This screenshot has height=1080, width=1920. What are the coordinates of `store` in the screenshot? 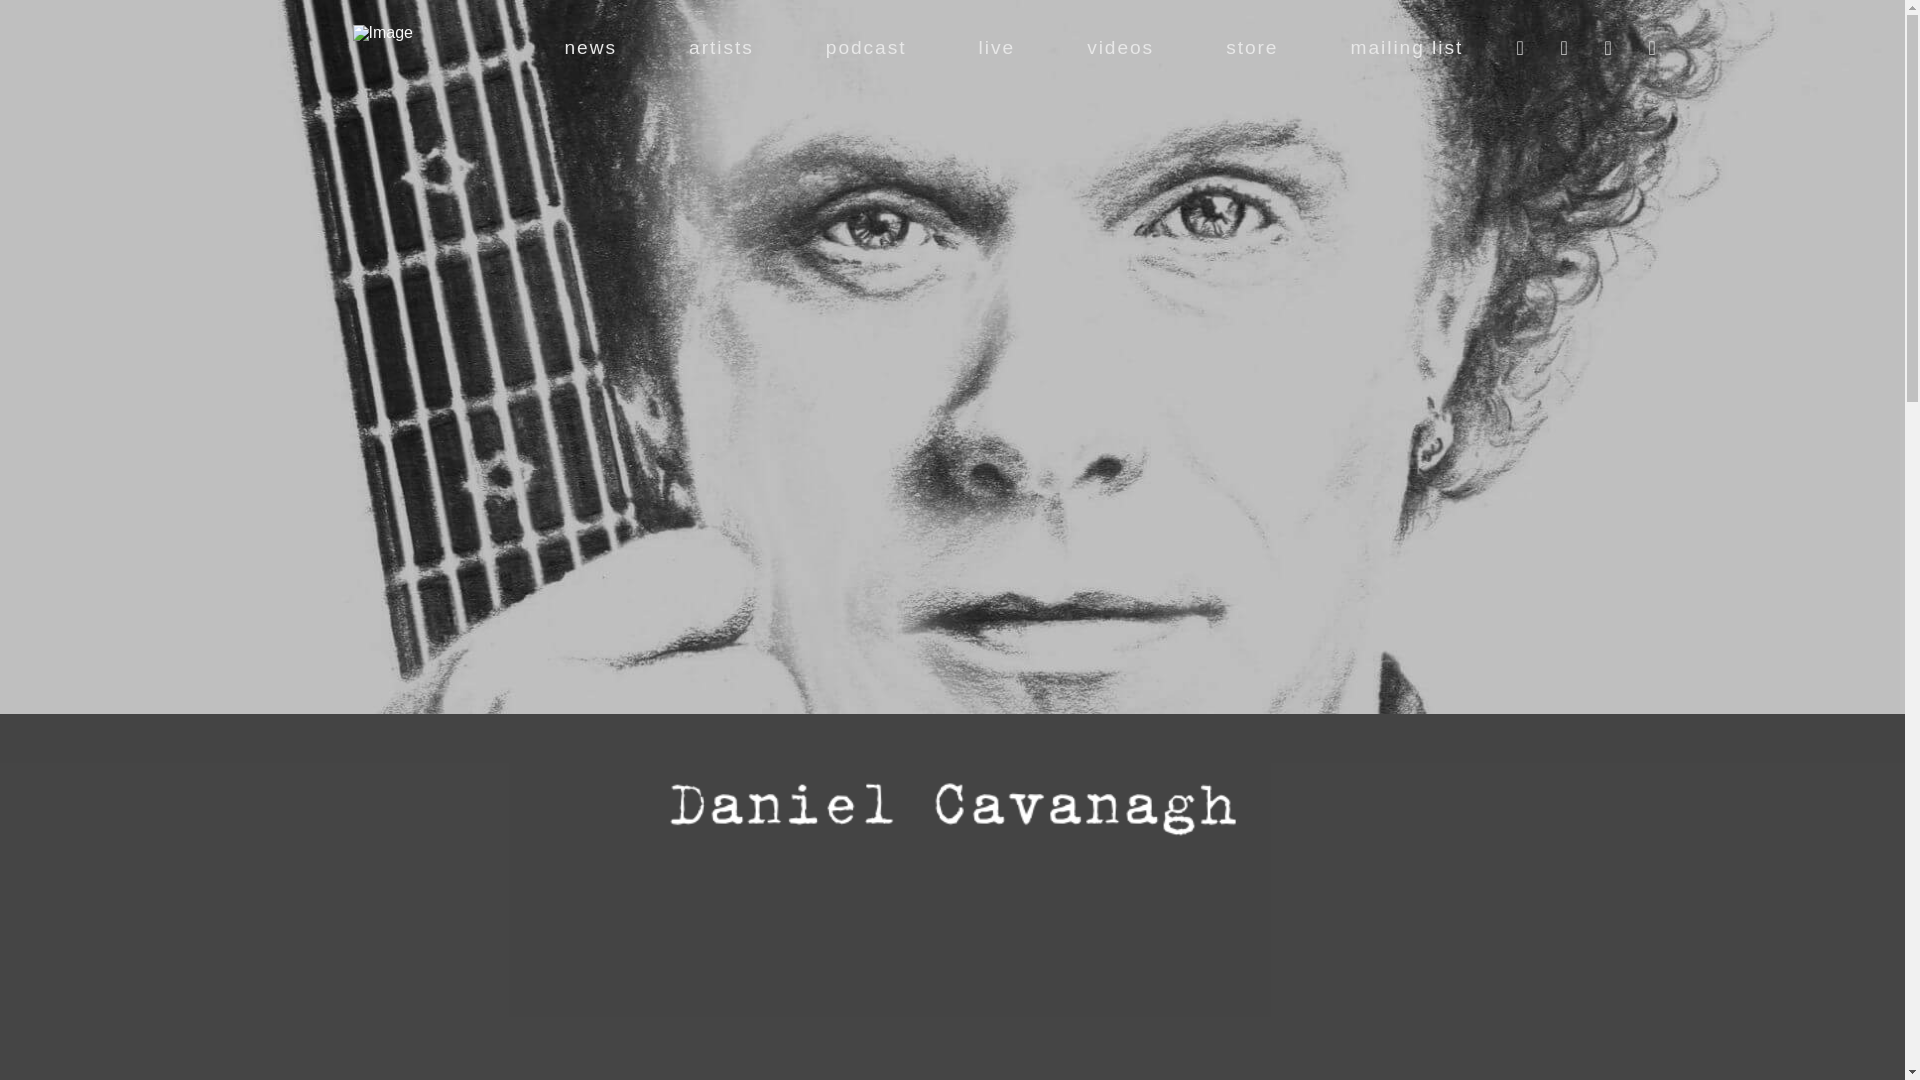 It's located at (1250, 48).